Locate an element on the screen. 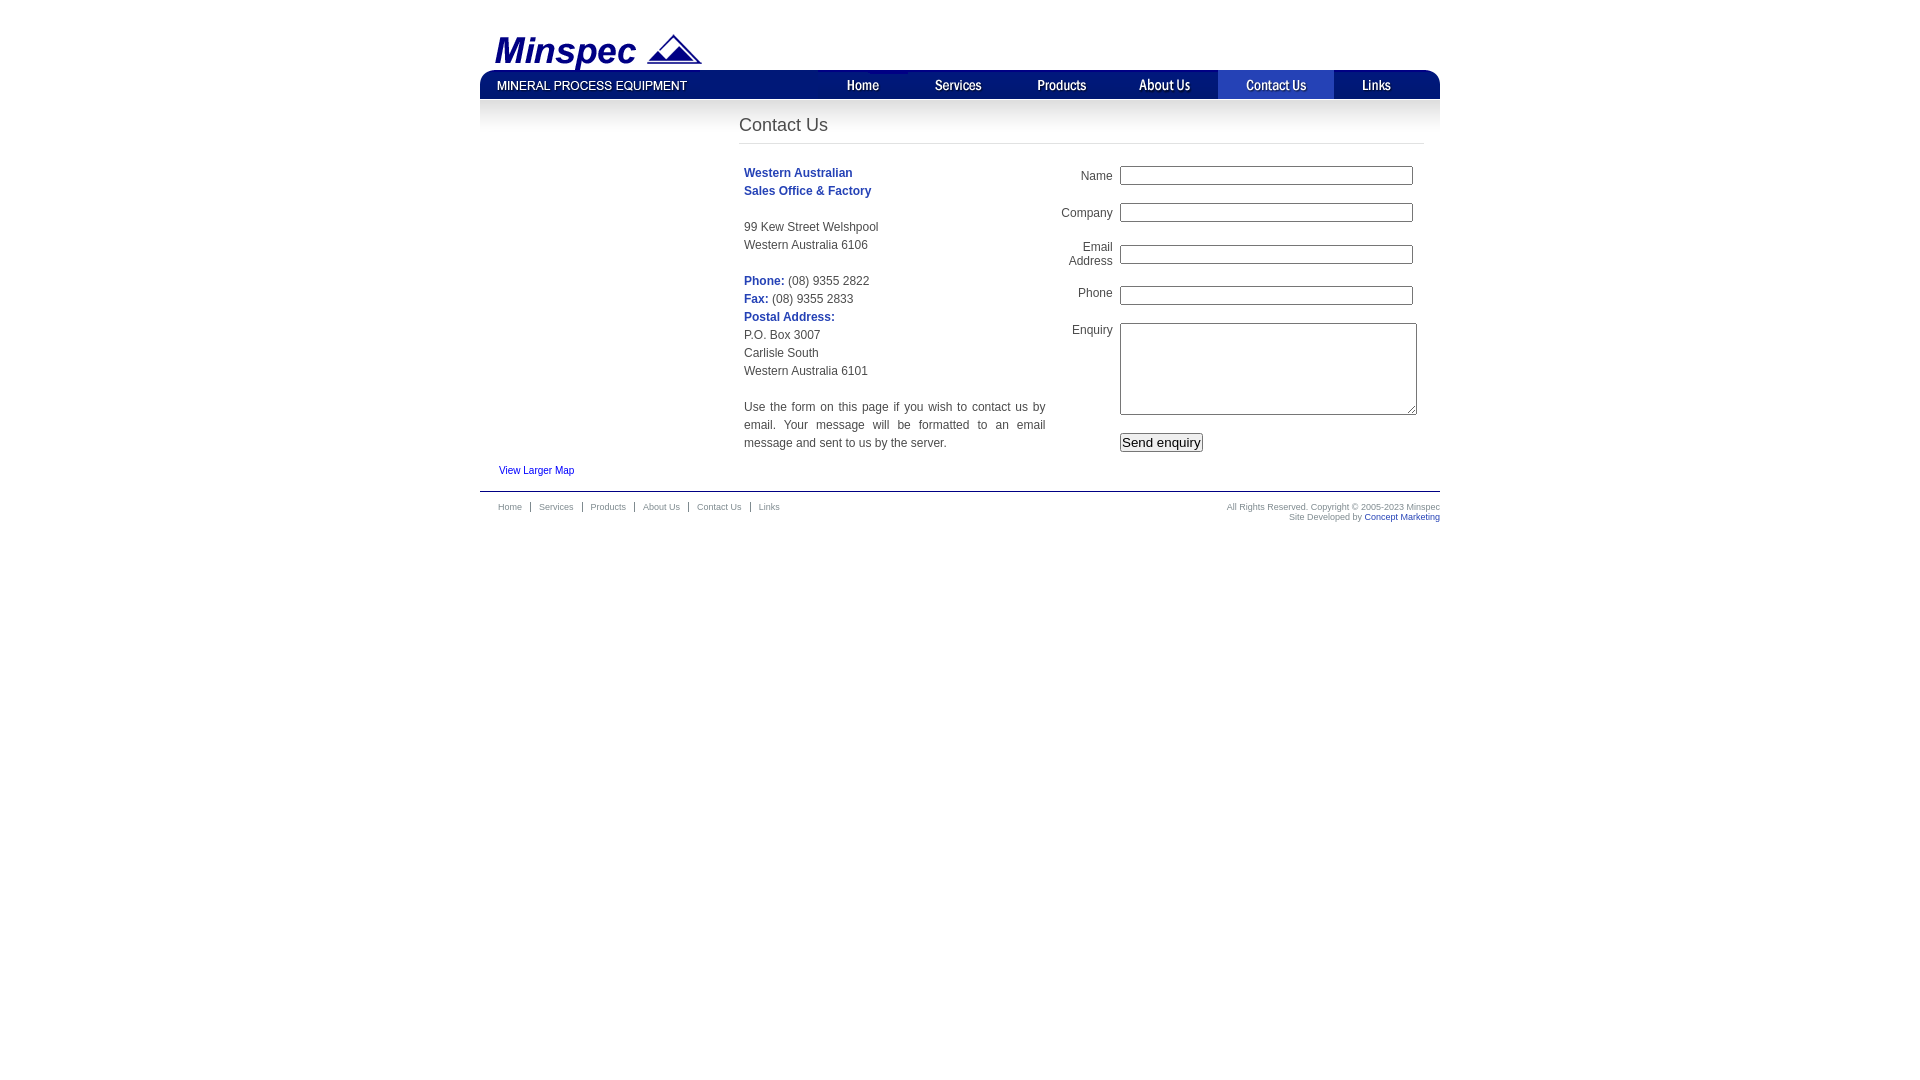  View Larger Map is located at coordinates (536, 470).